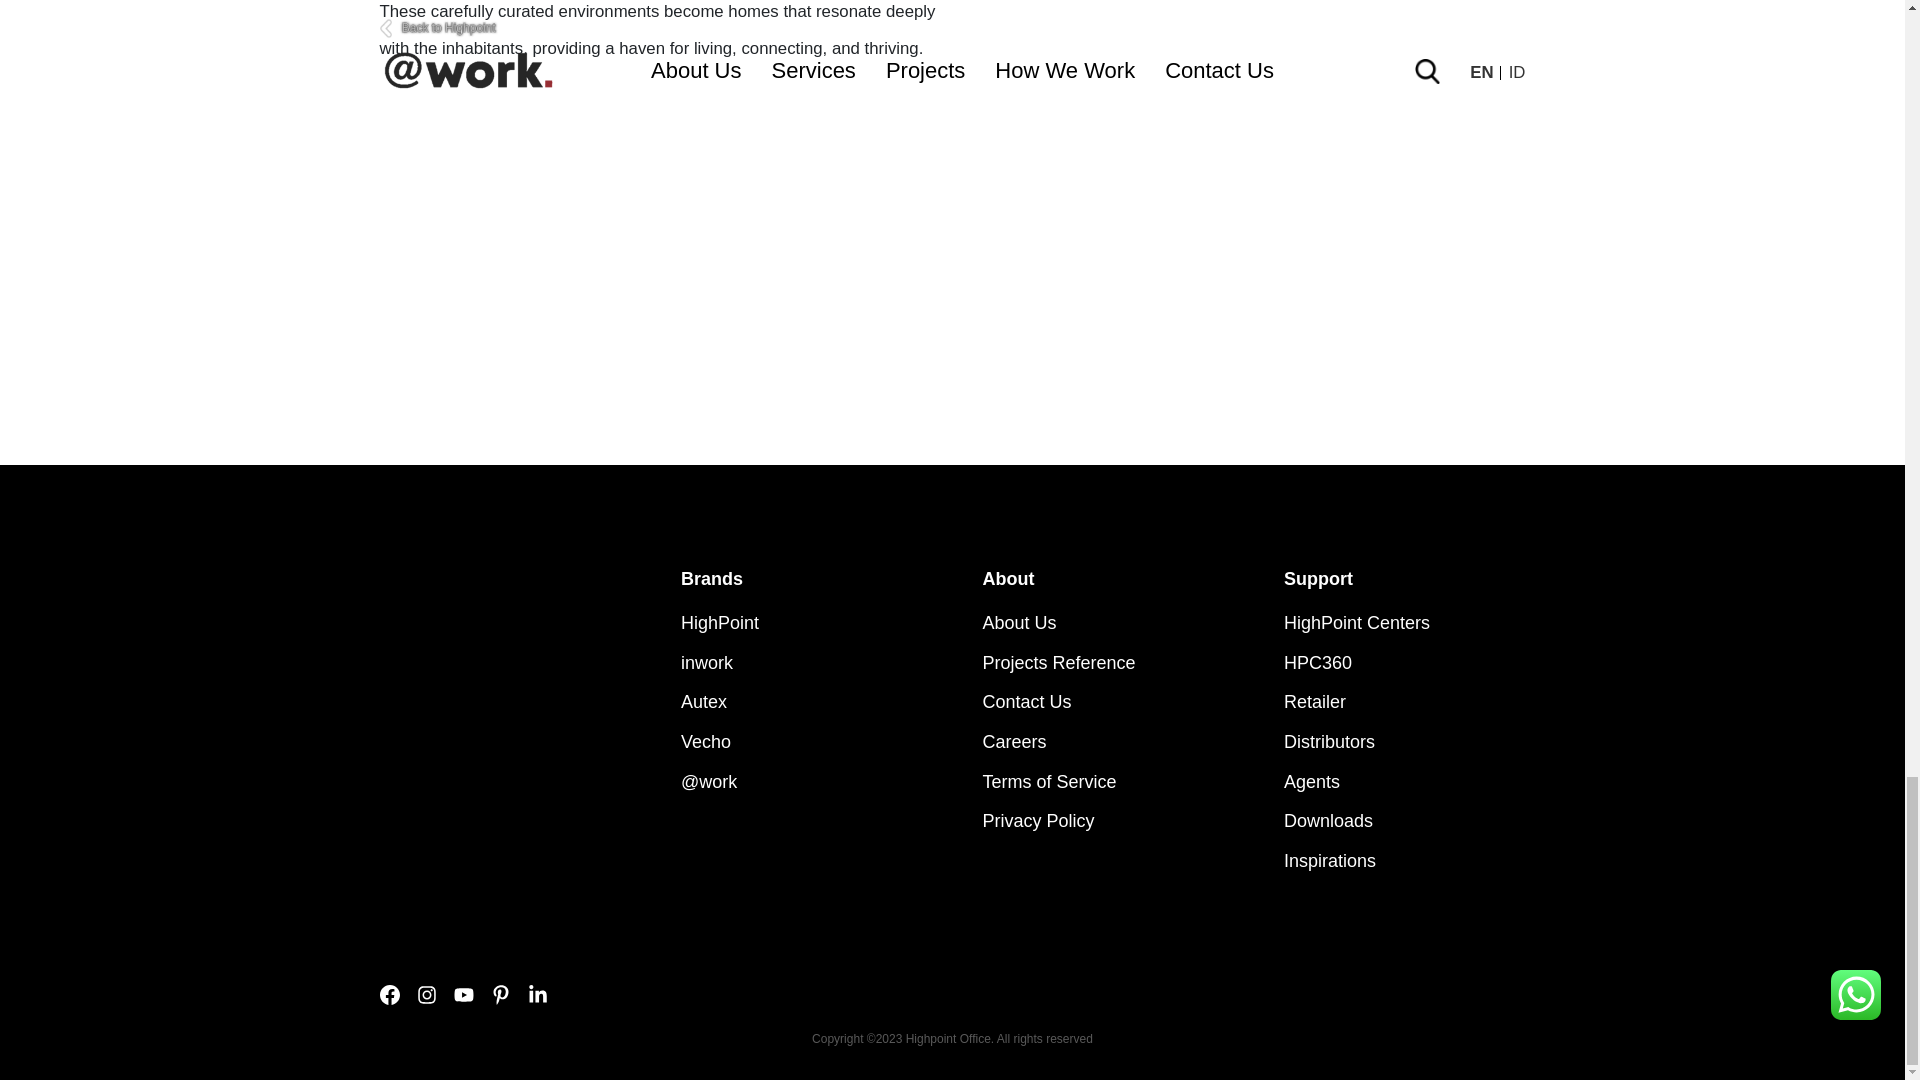 The height and width of the screenshot is (1080, 1920). What do you see at coordinates (1318, 662) in the screenshot?
I see `HPC360` at bounding box center [1318, 662].